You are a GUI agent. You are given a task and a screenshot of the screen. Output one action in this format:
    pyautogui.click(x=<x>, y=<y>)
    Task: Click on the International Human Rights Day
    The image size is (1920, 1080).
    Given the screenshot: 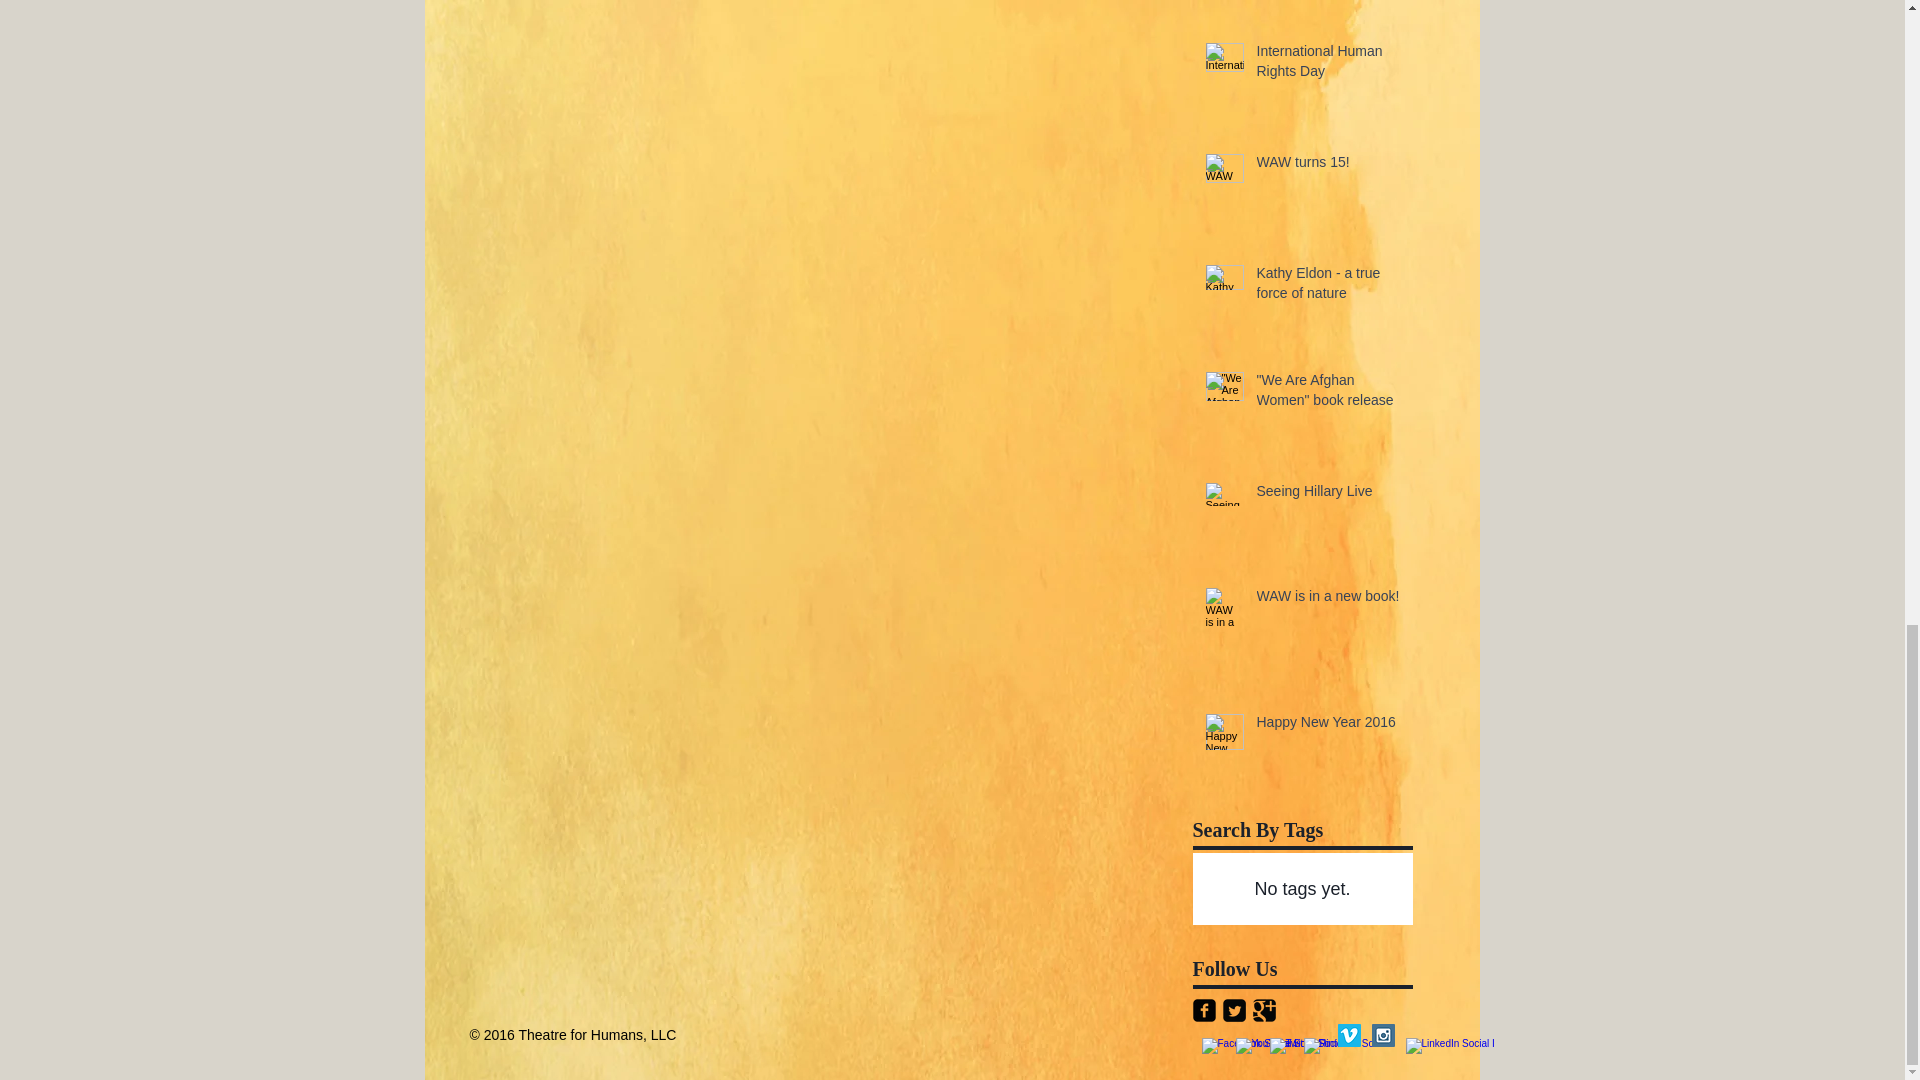 What is the action you would take?
    pyautogui.click(x=1327, y=65)
    